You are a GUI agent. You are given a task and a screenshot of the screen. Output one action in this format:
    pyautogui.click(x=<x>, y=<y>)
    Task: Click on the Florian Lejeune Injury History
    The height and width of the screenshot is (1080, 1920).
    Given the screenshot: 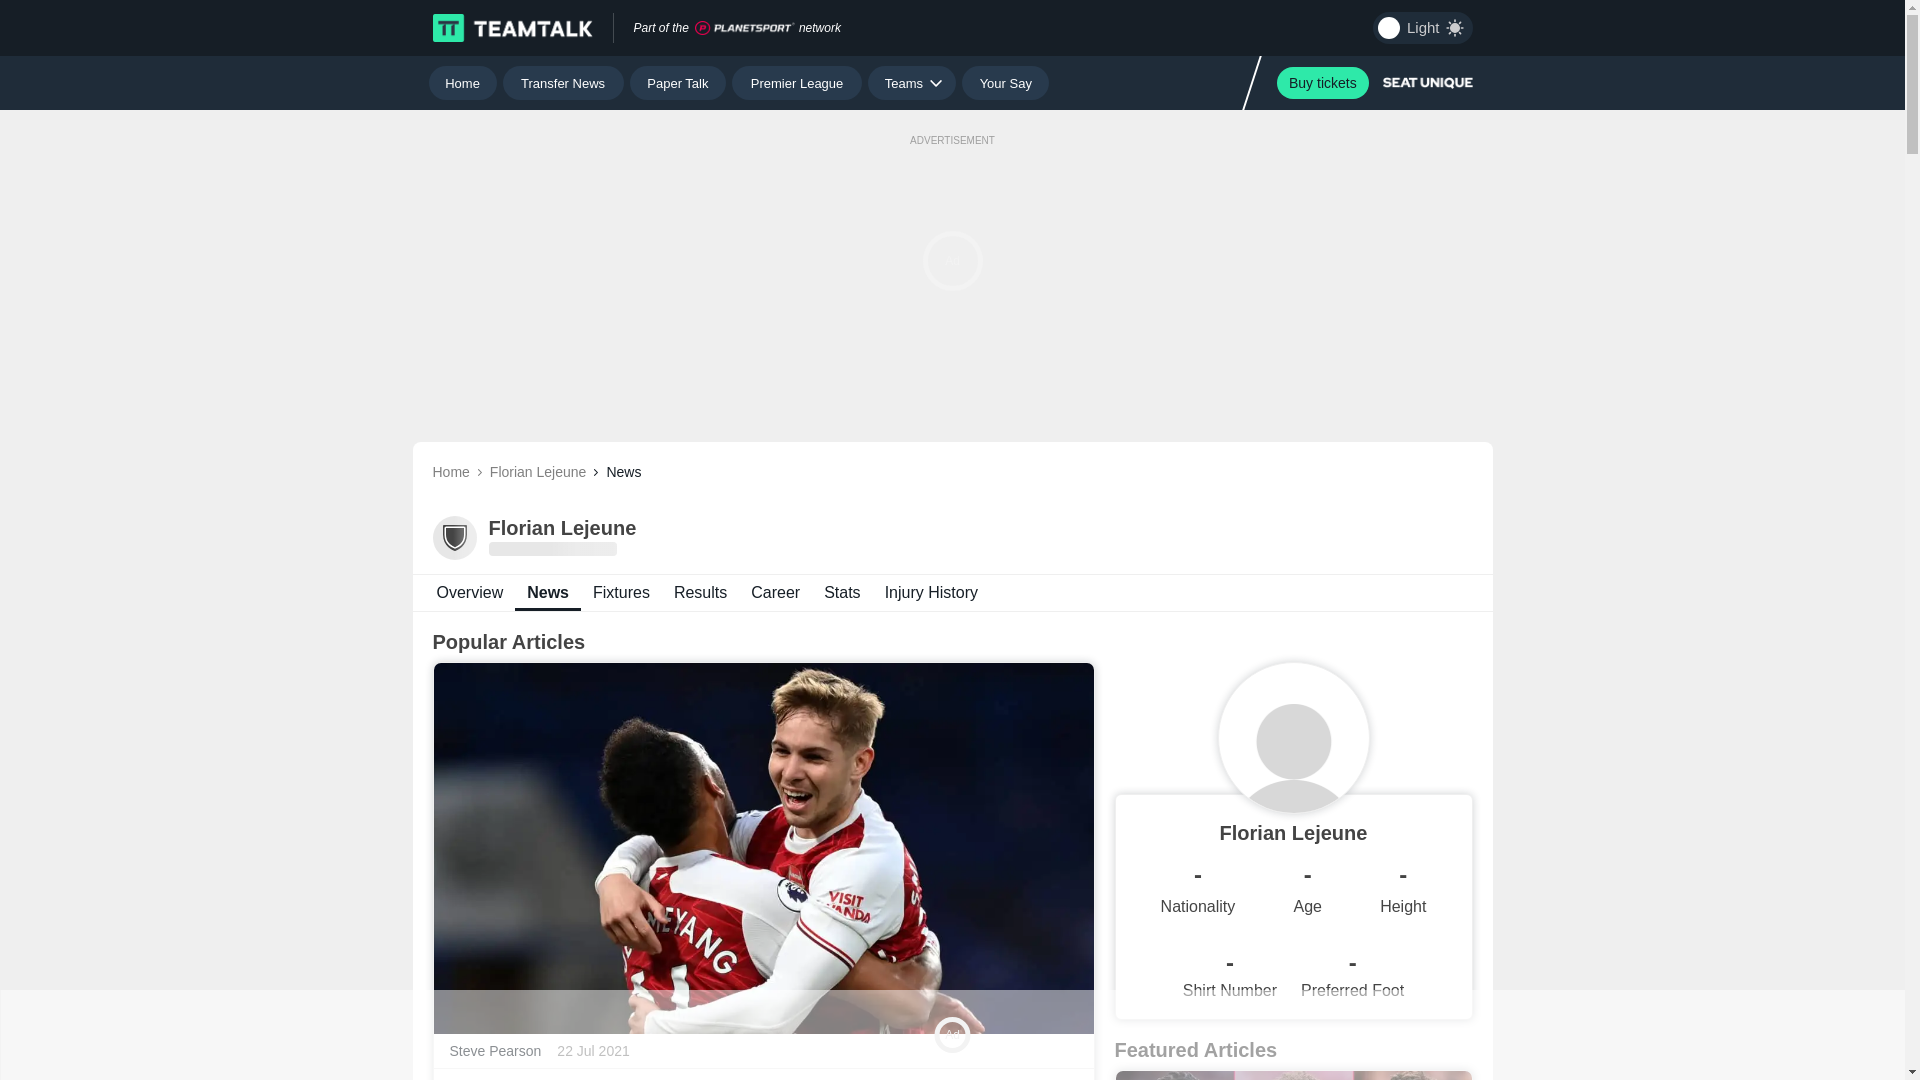 What is the action you would take?
    pyautogui.click(x=776, y=592)
    